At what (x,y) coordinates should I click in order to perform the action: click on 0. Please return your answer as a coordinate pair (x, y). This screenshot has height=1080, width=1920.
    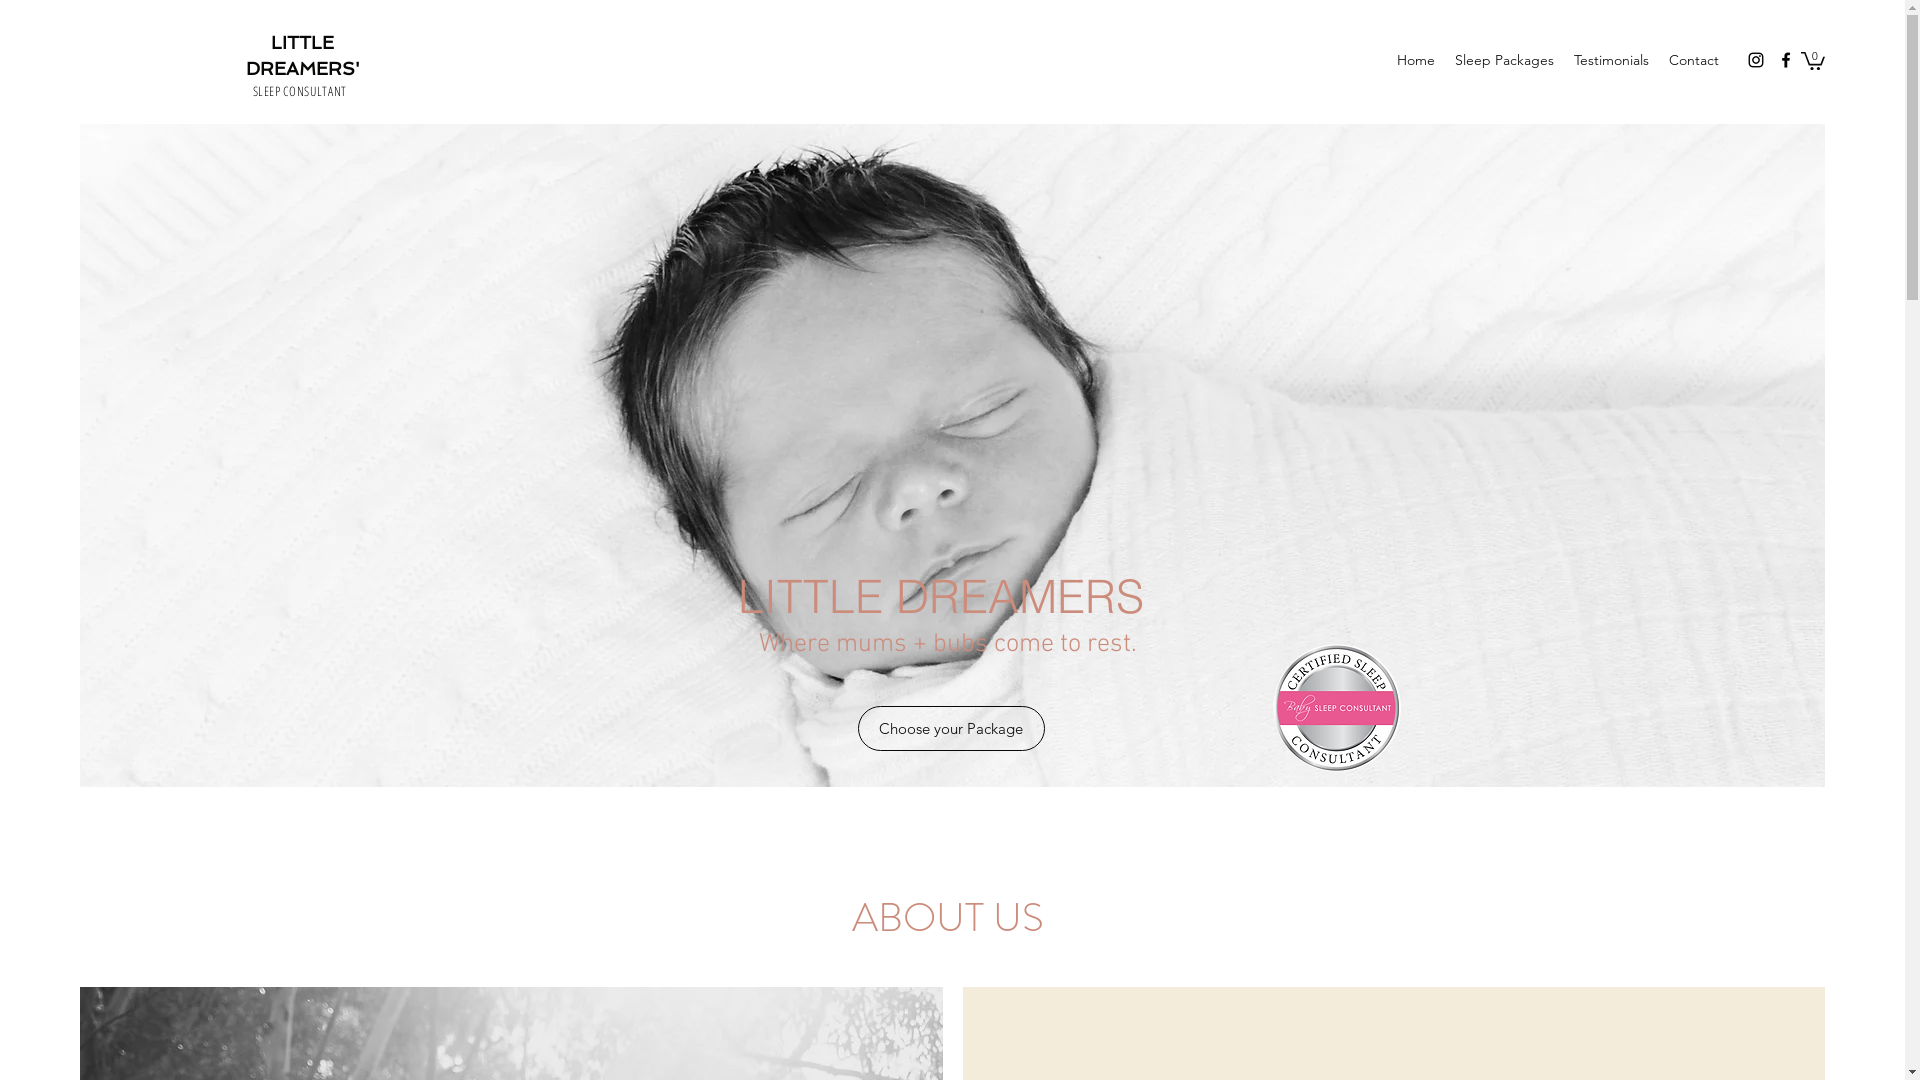
    Looking at the image, I should click on (1813, 60).